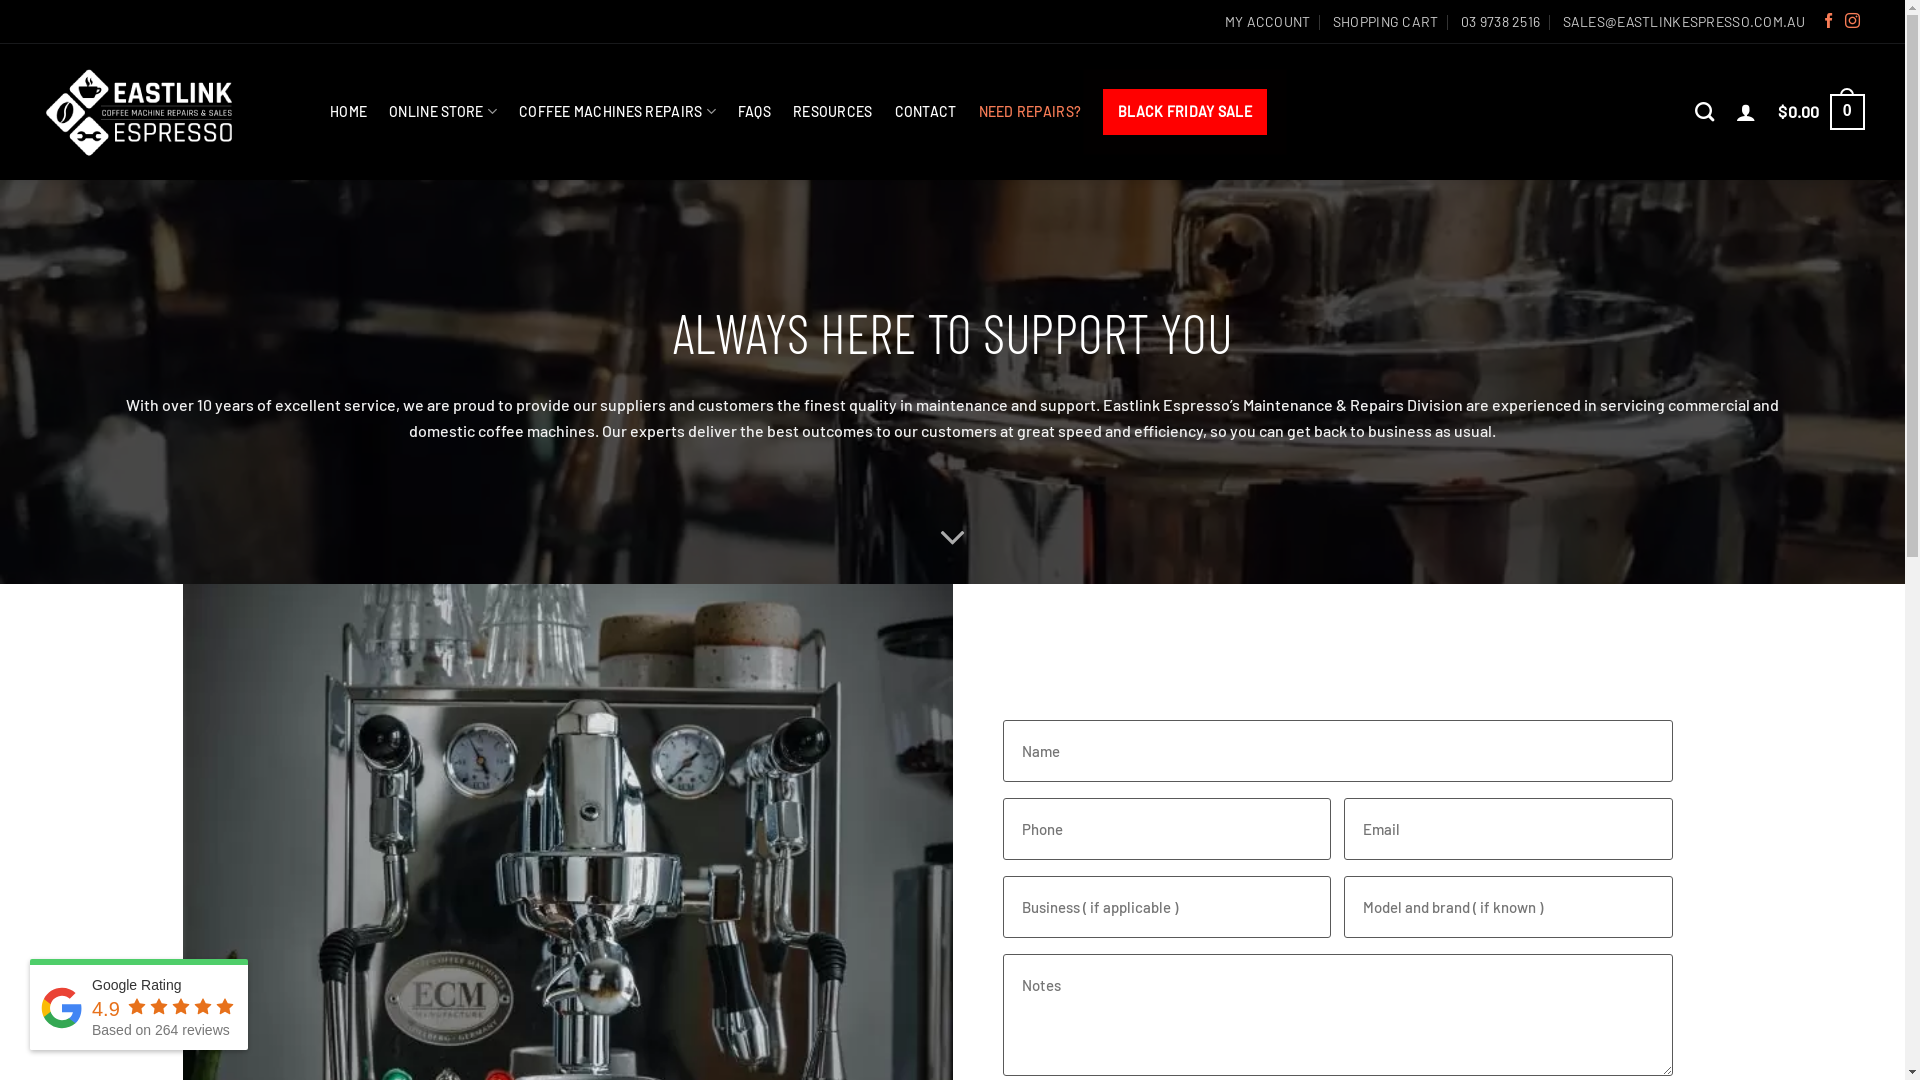 This screenshot has height=1080, width=1920. I want to click on RESOURCES, so click(833, 112).